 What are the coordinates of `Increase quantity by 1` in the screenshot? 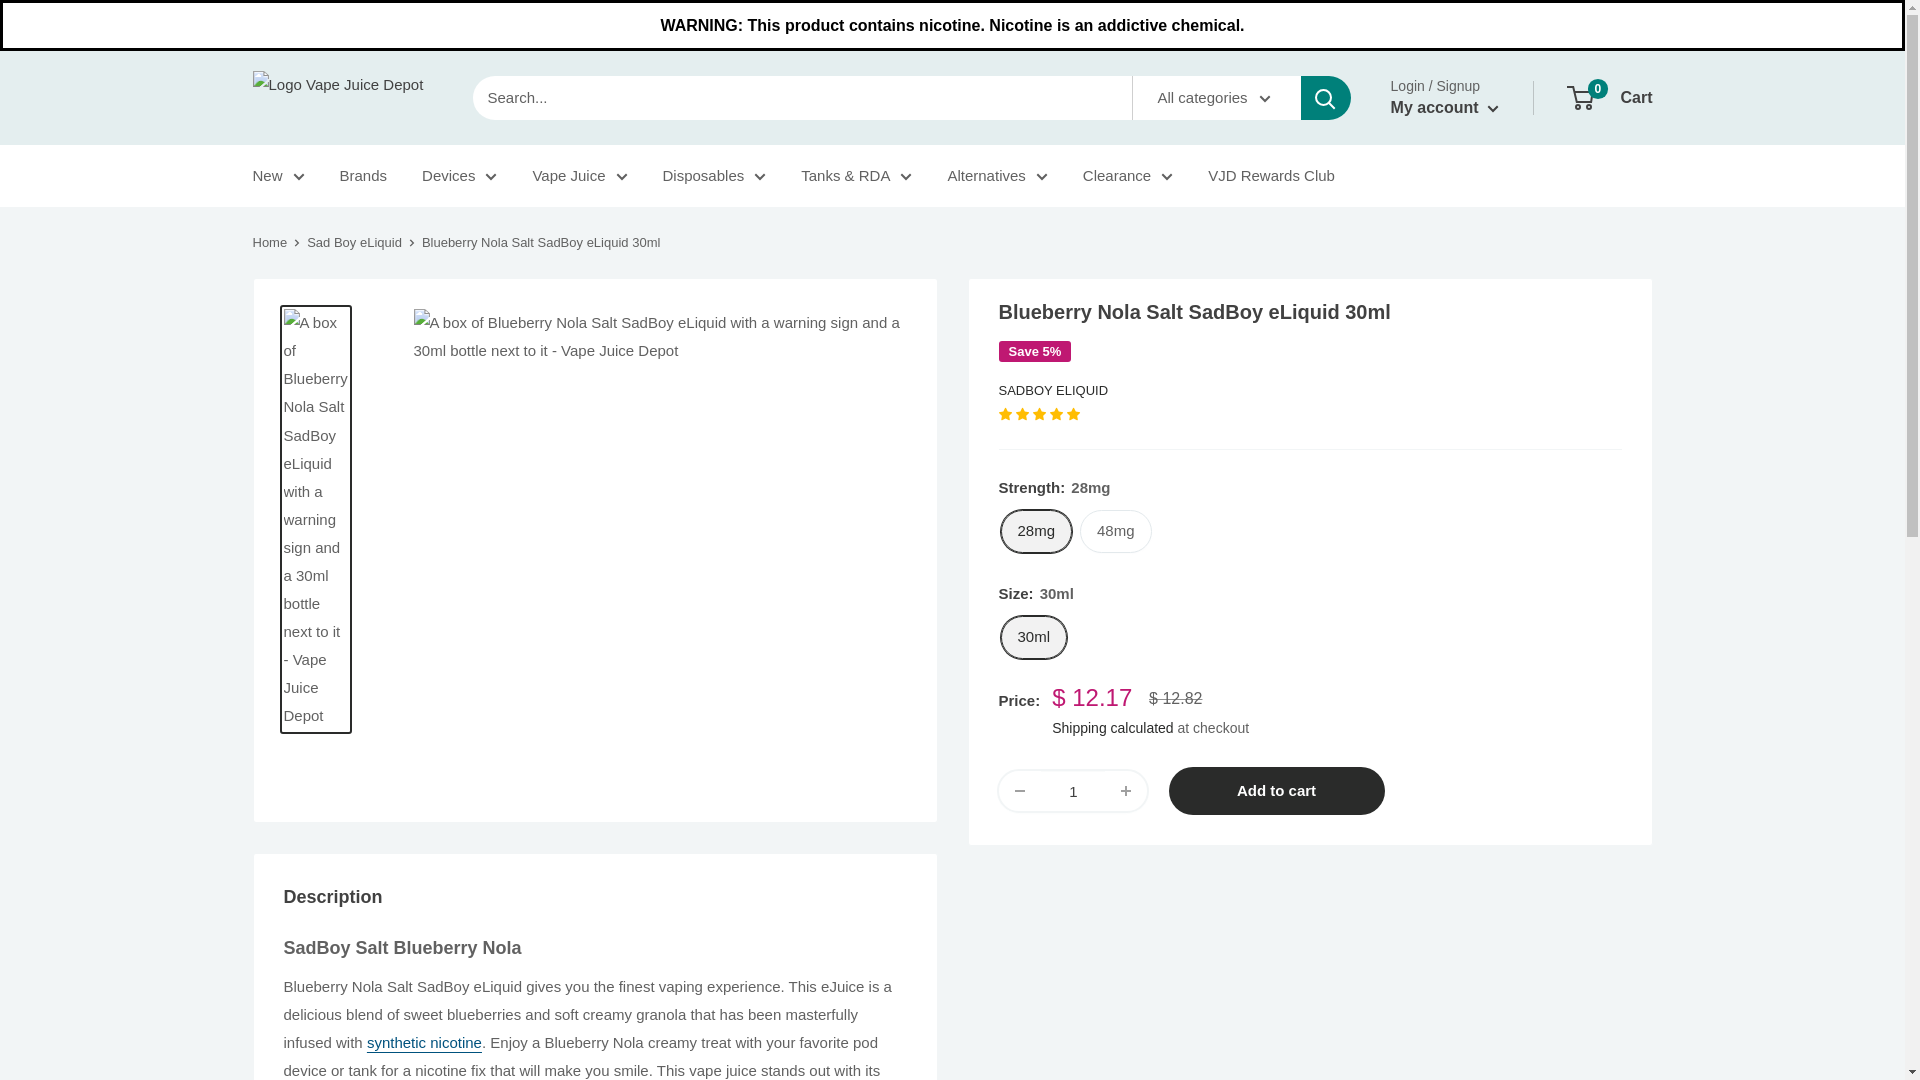 It's located at (1126, 791).